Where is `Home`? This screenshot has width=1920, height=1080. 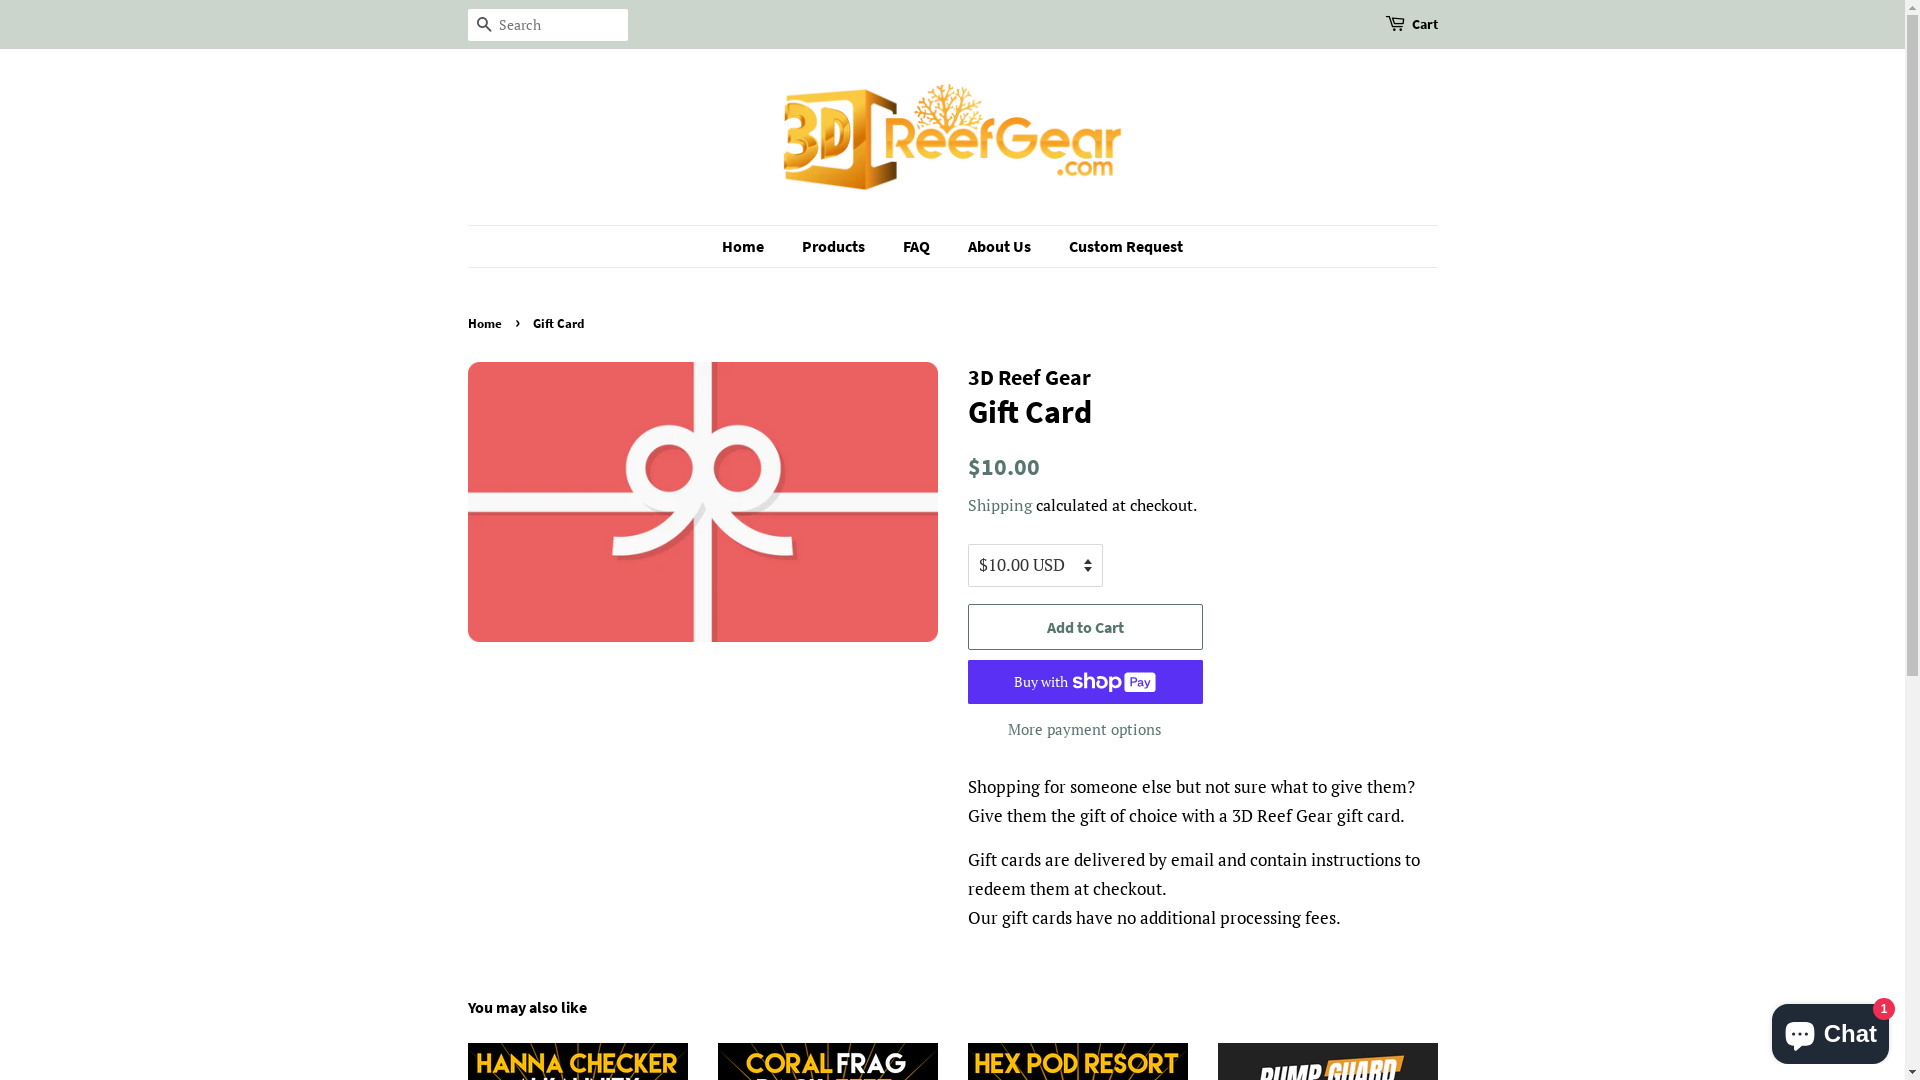 Home is located at coordinates (487, 323).